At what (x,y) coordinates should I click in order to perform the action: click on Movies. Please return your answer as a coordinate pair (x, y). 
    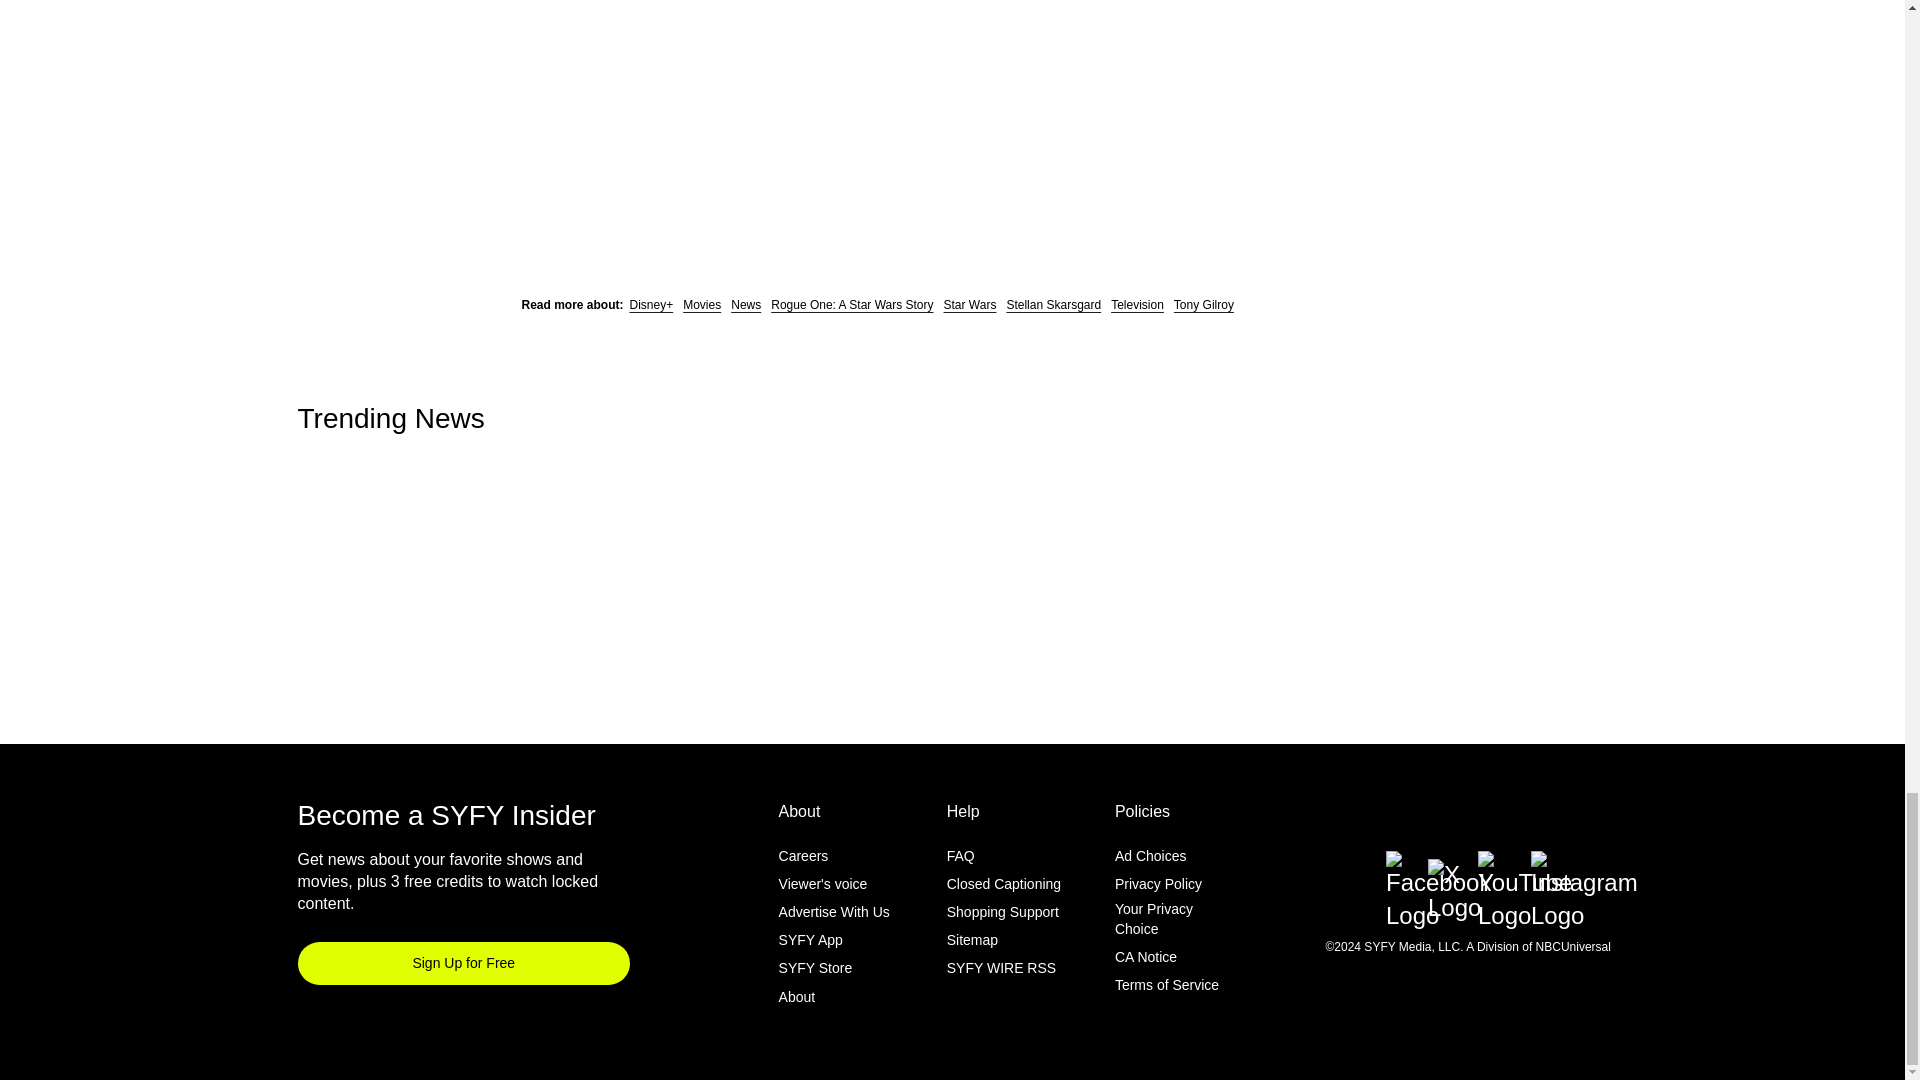
    Looking at the image, I should click on (702, 305).